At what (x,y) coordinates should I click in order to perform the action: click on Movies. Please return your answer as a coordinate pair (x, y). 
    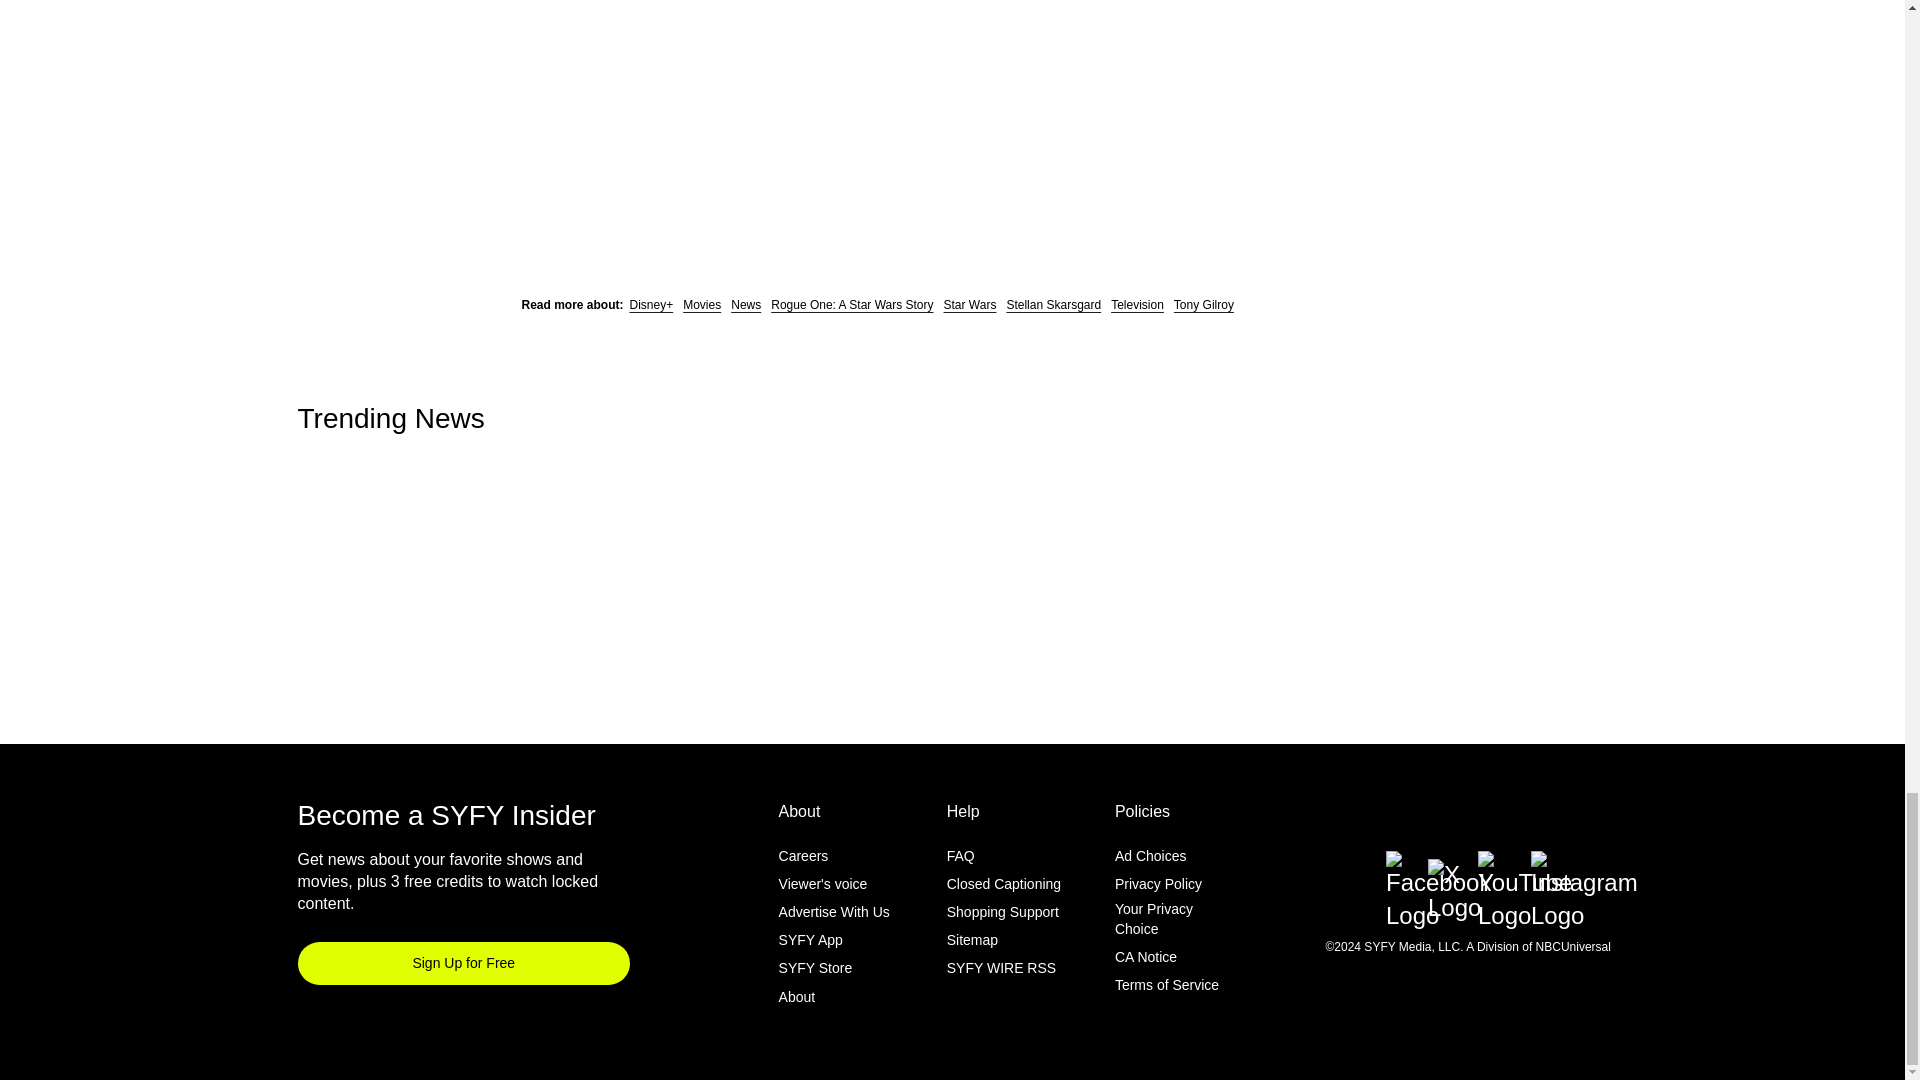
    Looking at the image, I should click on (702, 305).